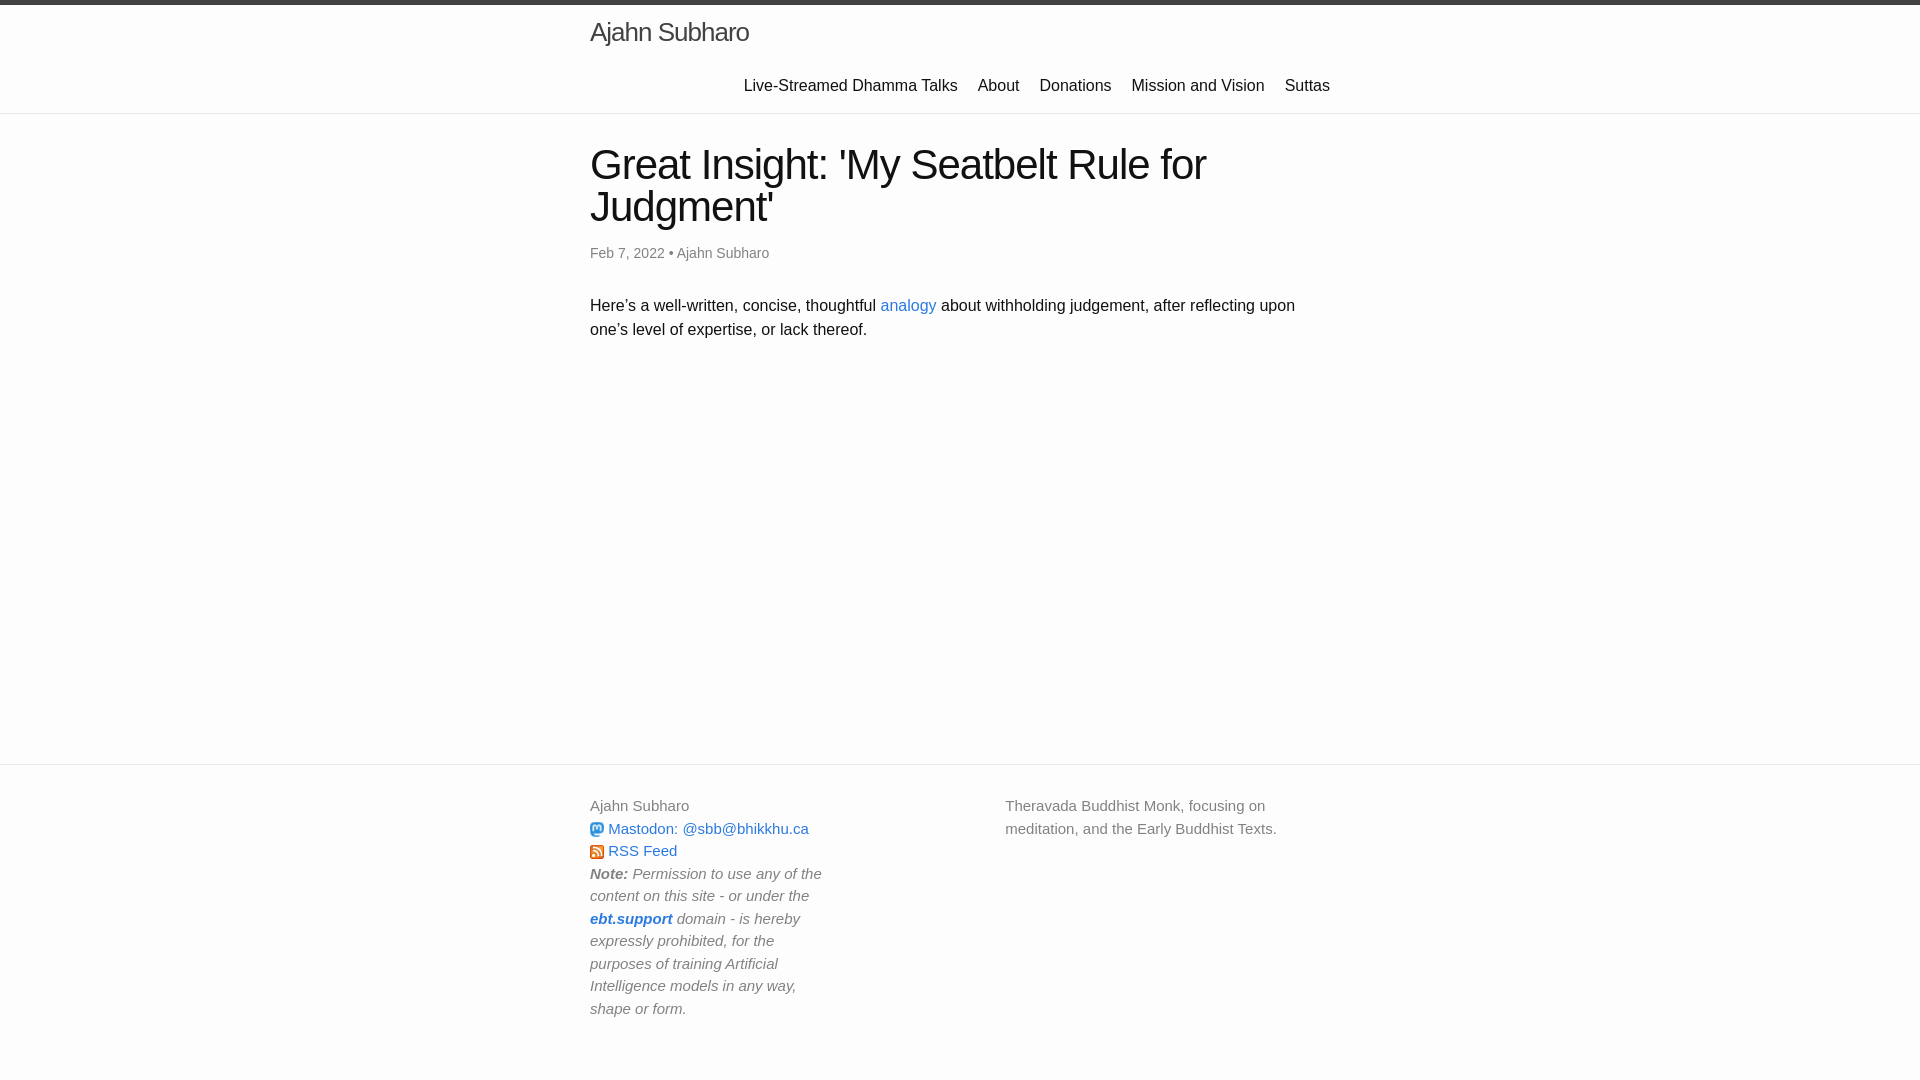  What do you see at coordinates (999, 86) in the screenshot?
I see `About` at bounding box center [999, 86].